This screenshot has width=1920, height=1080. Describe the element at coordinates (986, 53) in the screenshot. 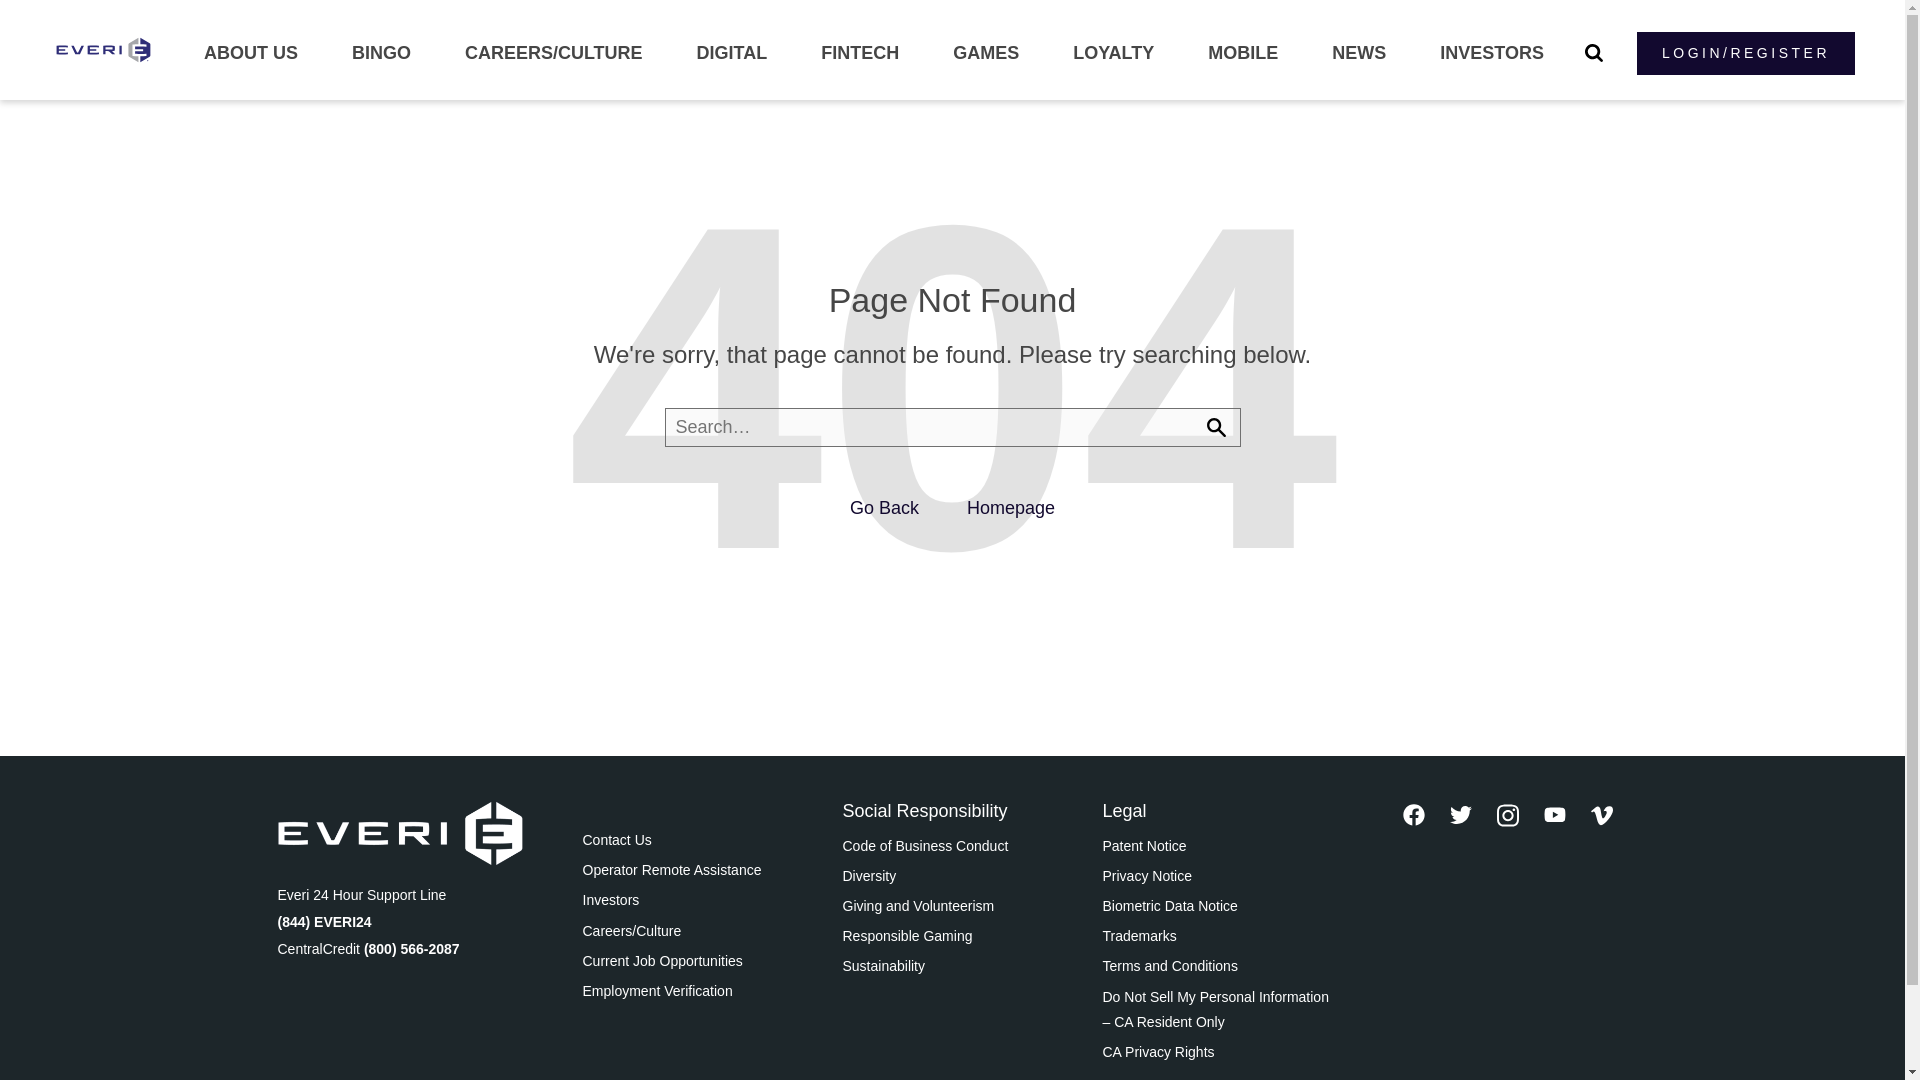

I see `GAMES` at that location.